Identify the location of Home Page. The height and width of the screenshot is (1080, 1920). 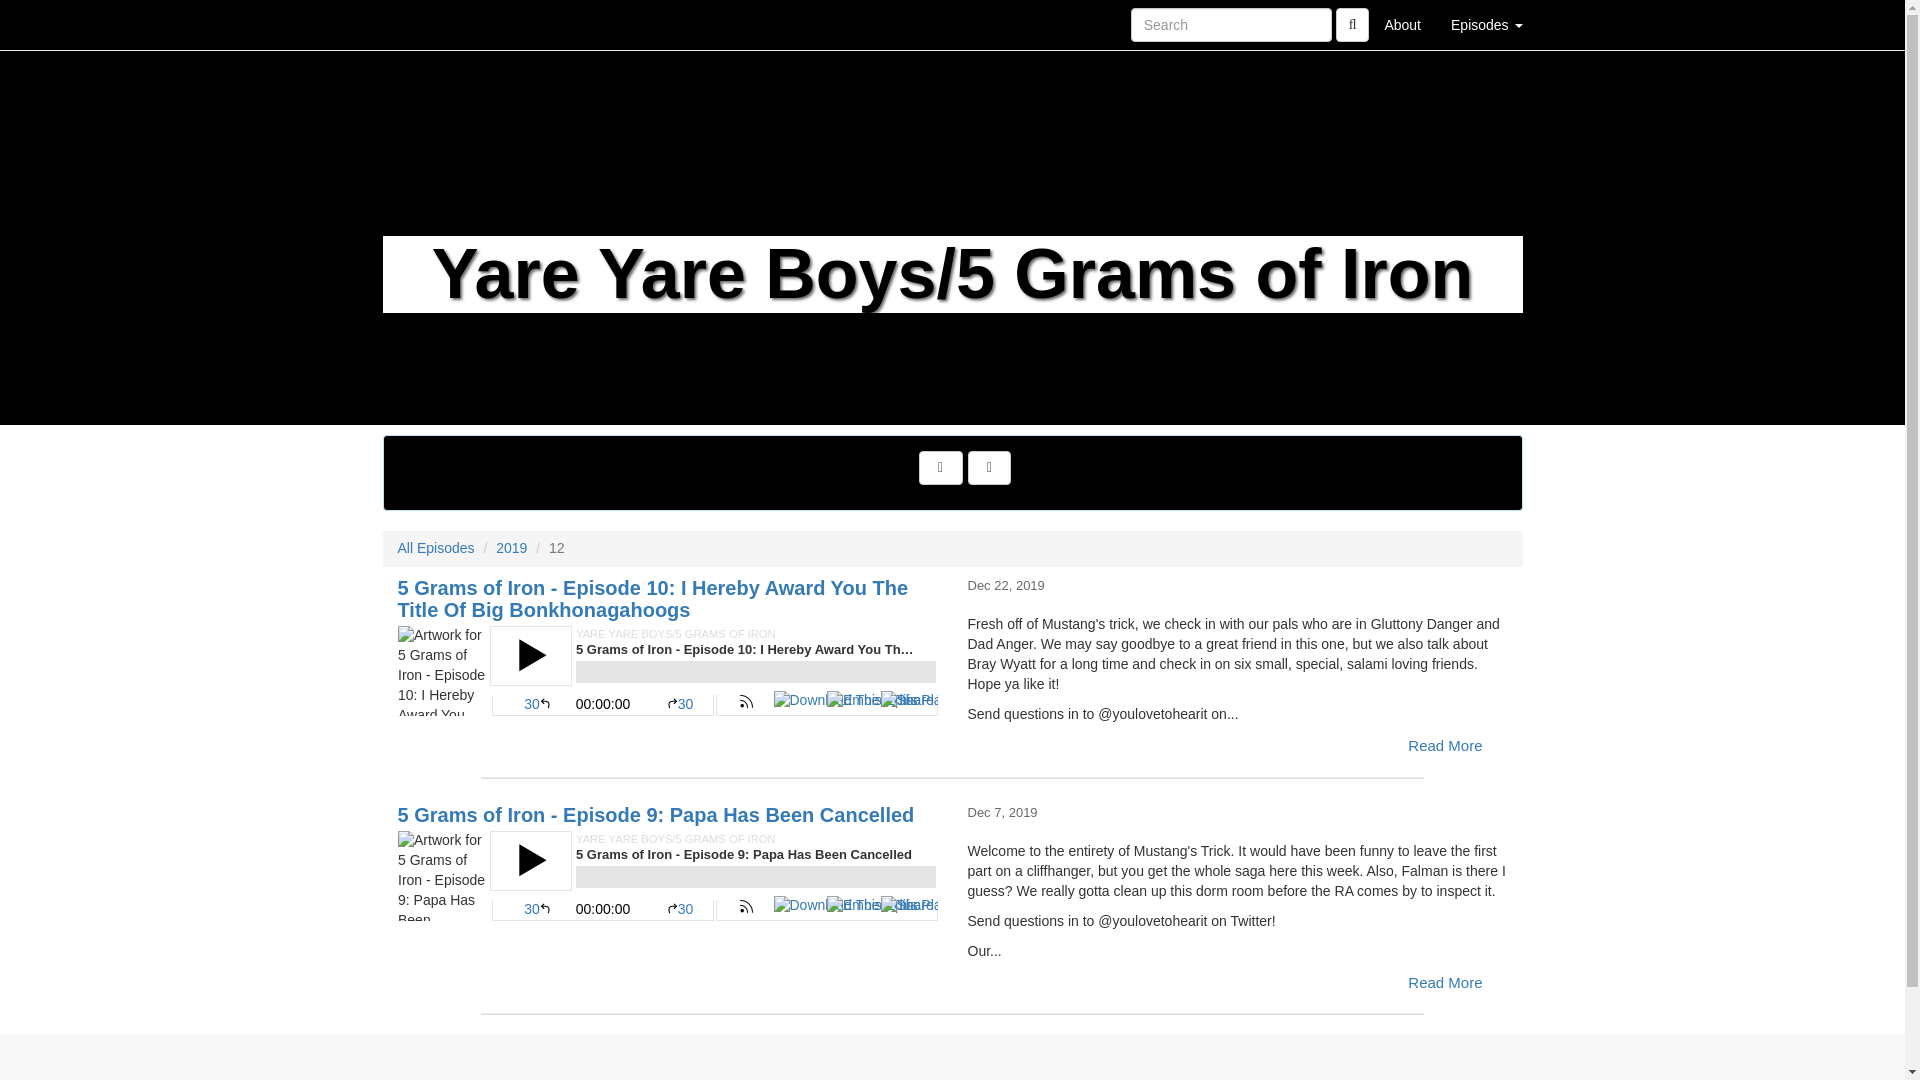
(423, 24).